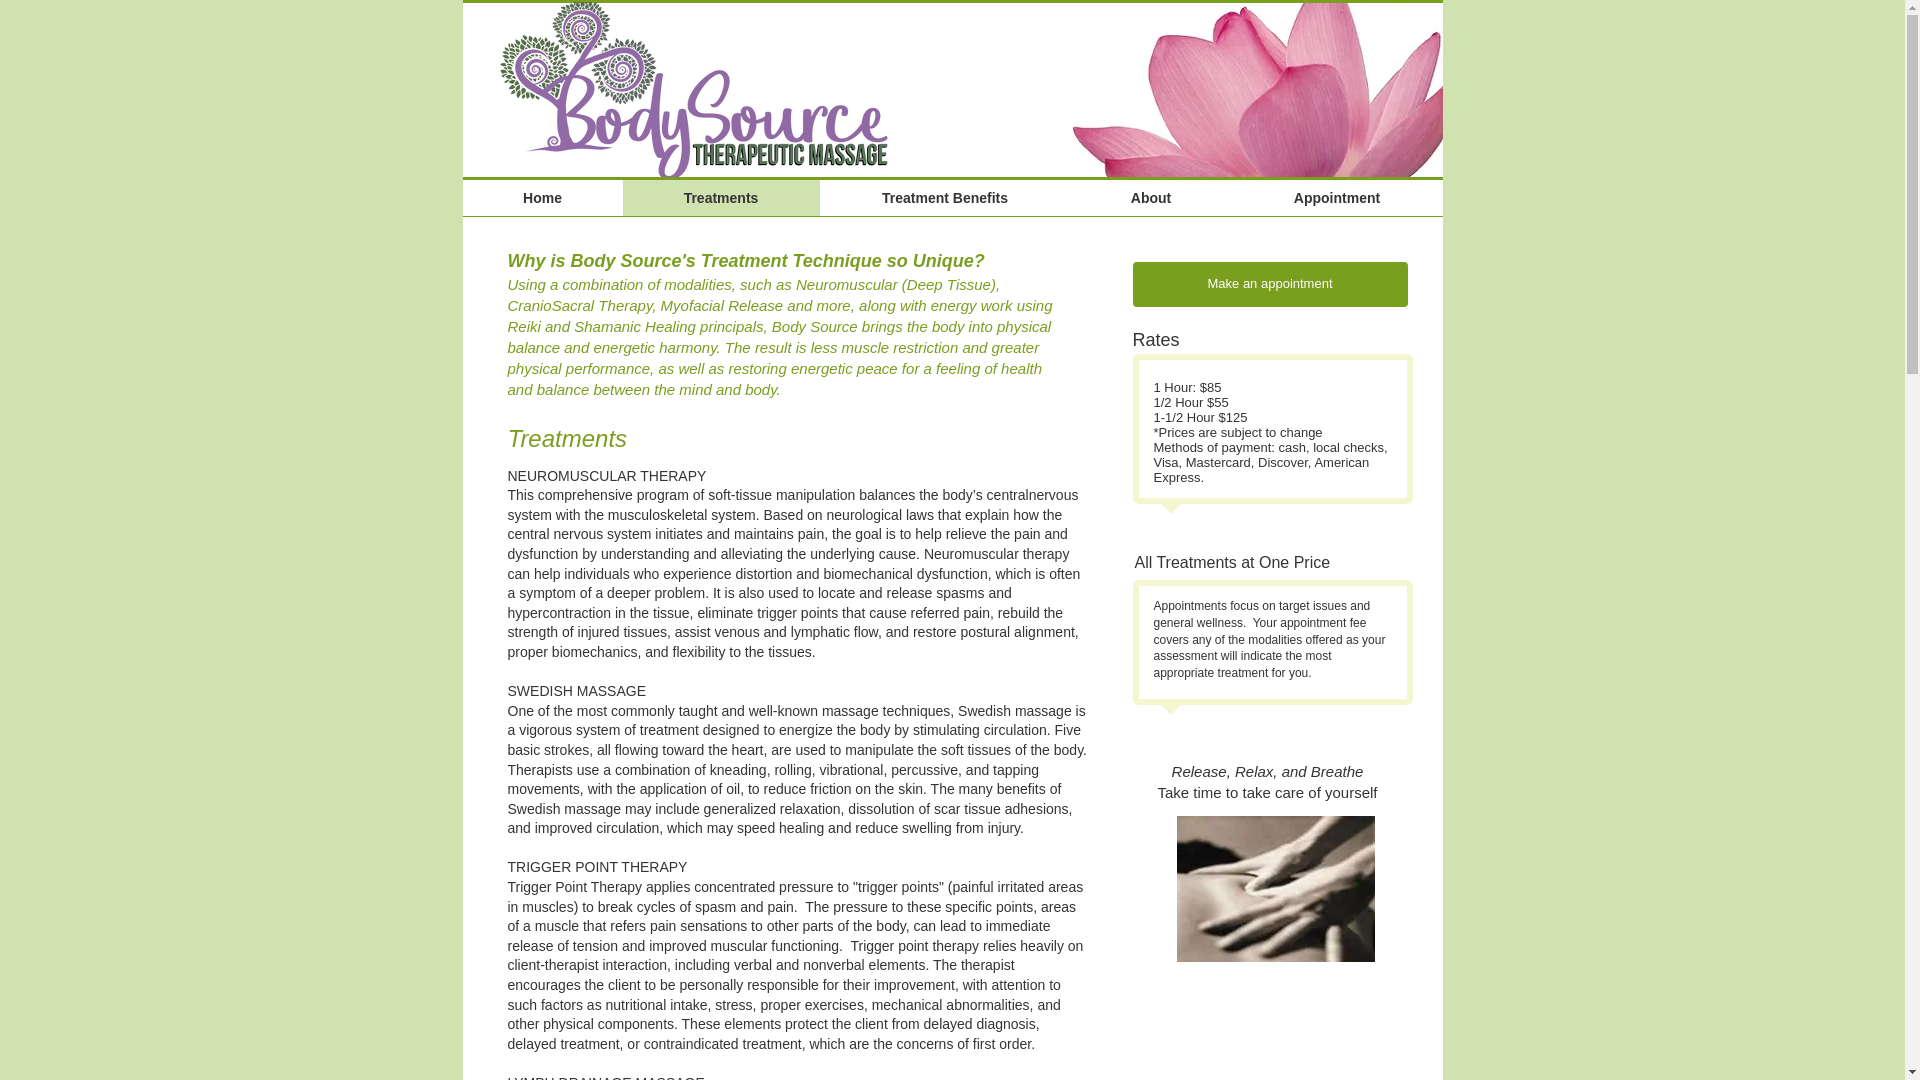  What do you see at coordinates (1150, 198) in the screenshot?
I see `About` at bounding box center [1150, 198].